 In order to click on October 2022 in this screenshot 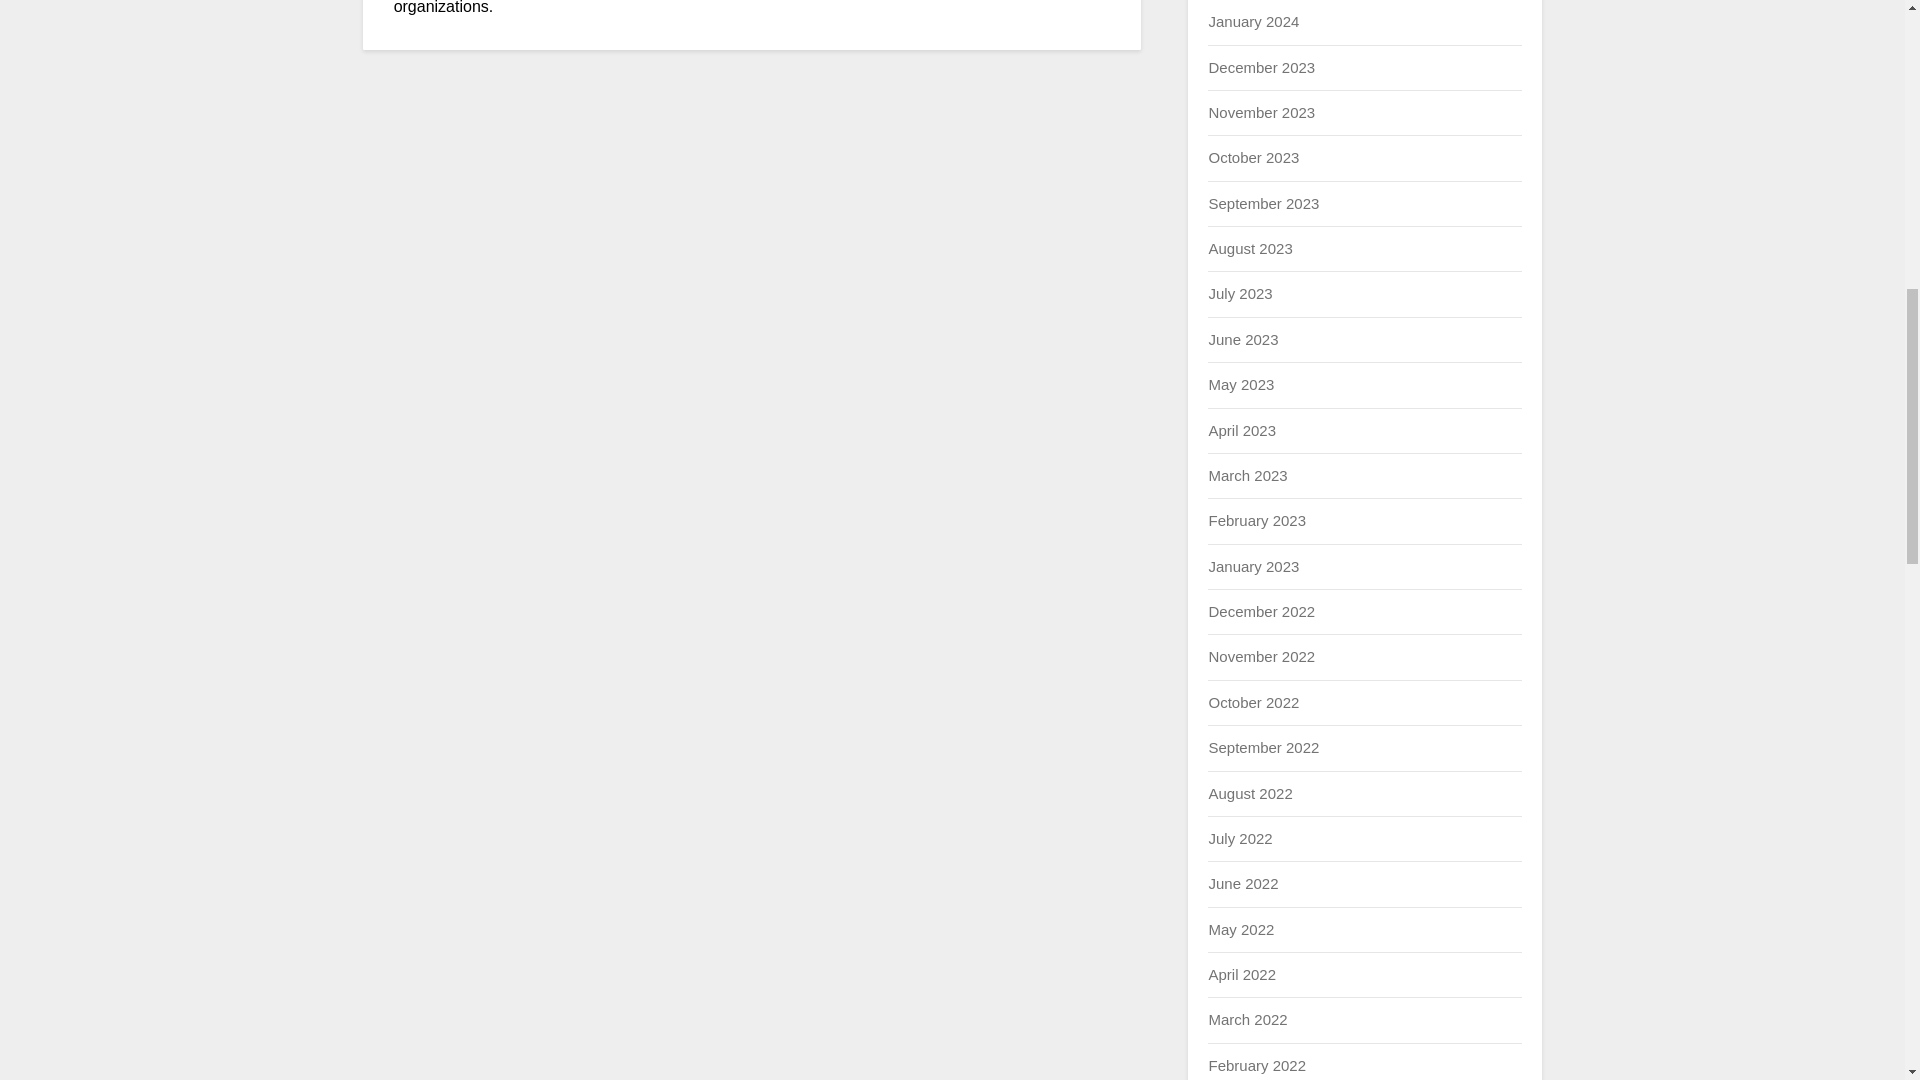, I will do `click(1253, 702)`.